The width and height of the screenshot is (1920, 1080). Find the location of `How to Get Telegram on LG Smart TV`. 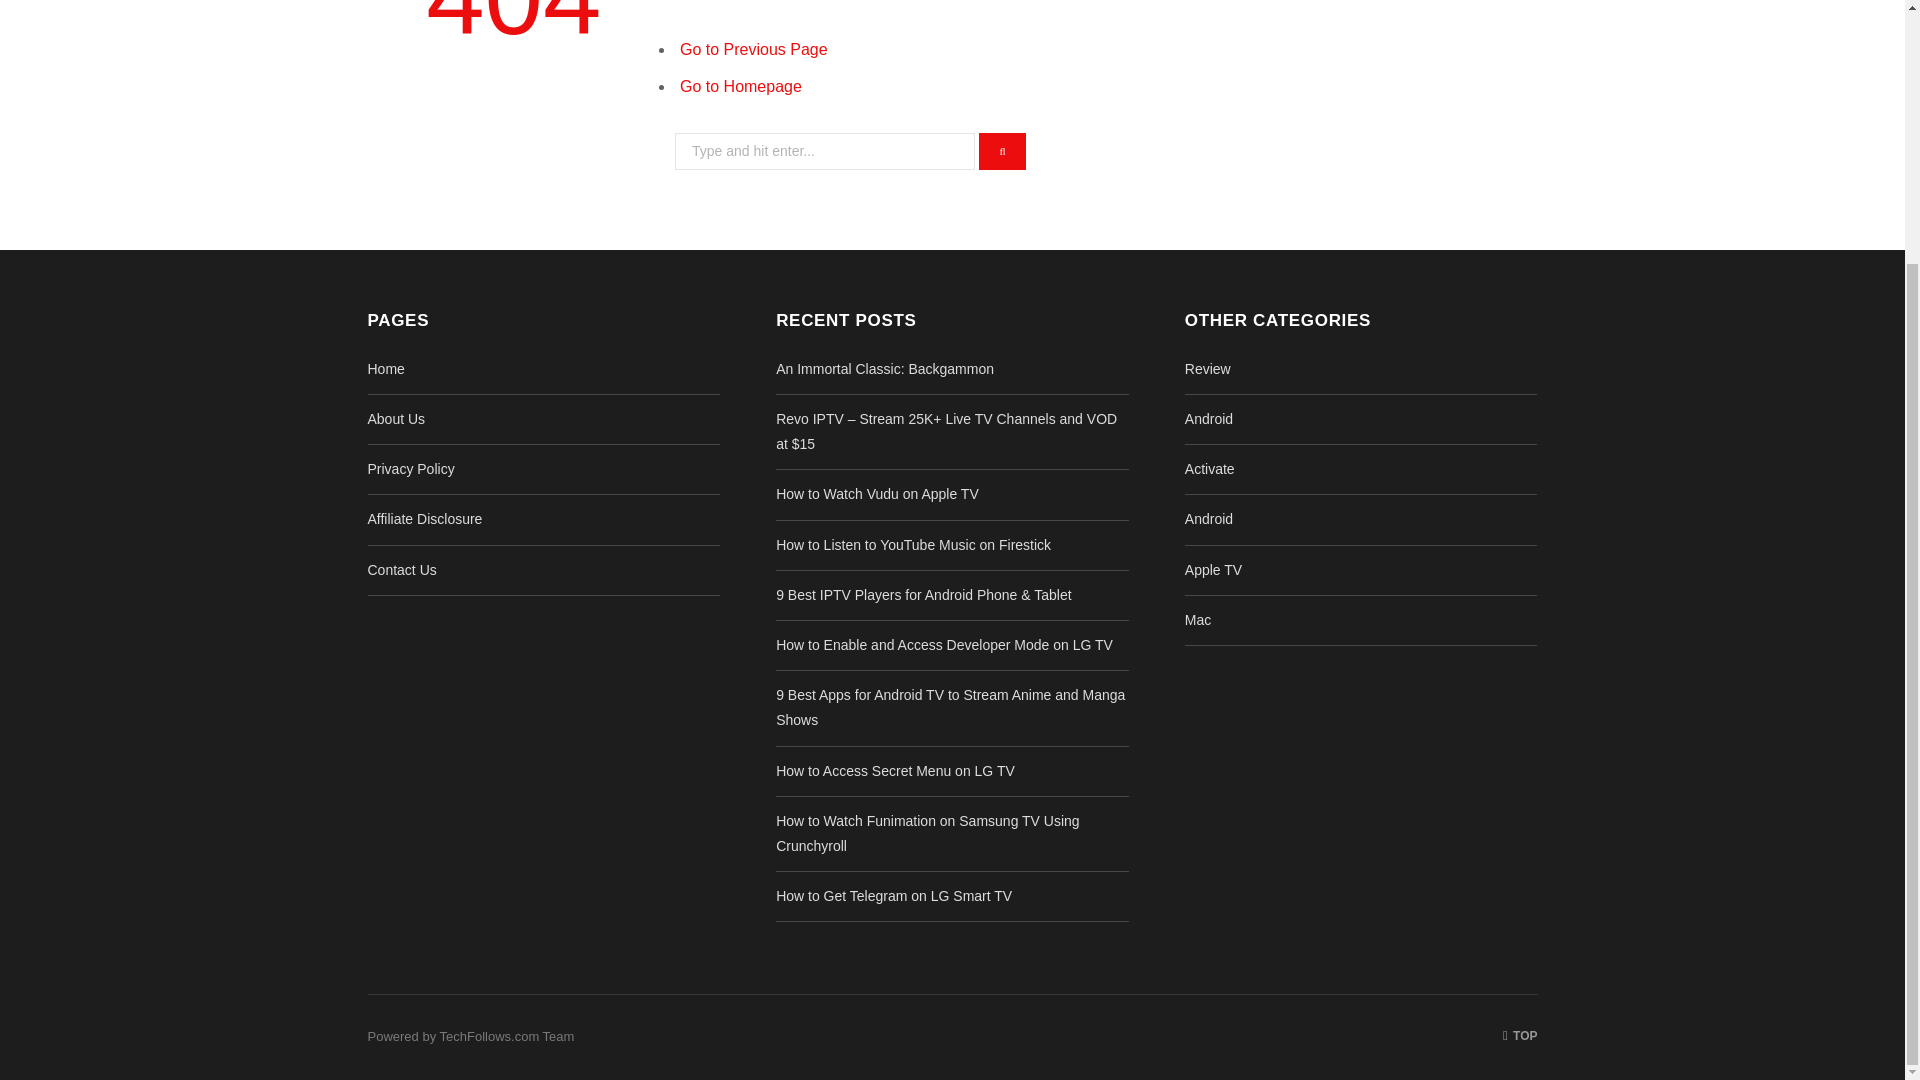

How to Get Telegram on LG Smart TV is located at coordinates (893, 895).